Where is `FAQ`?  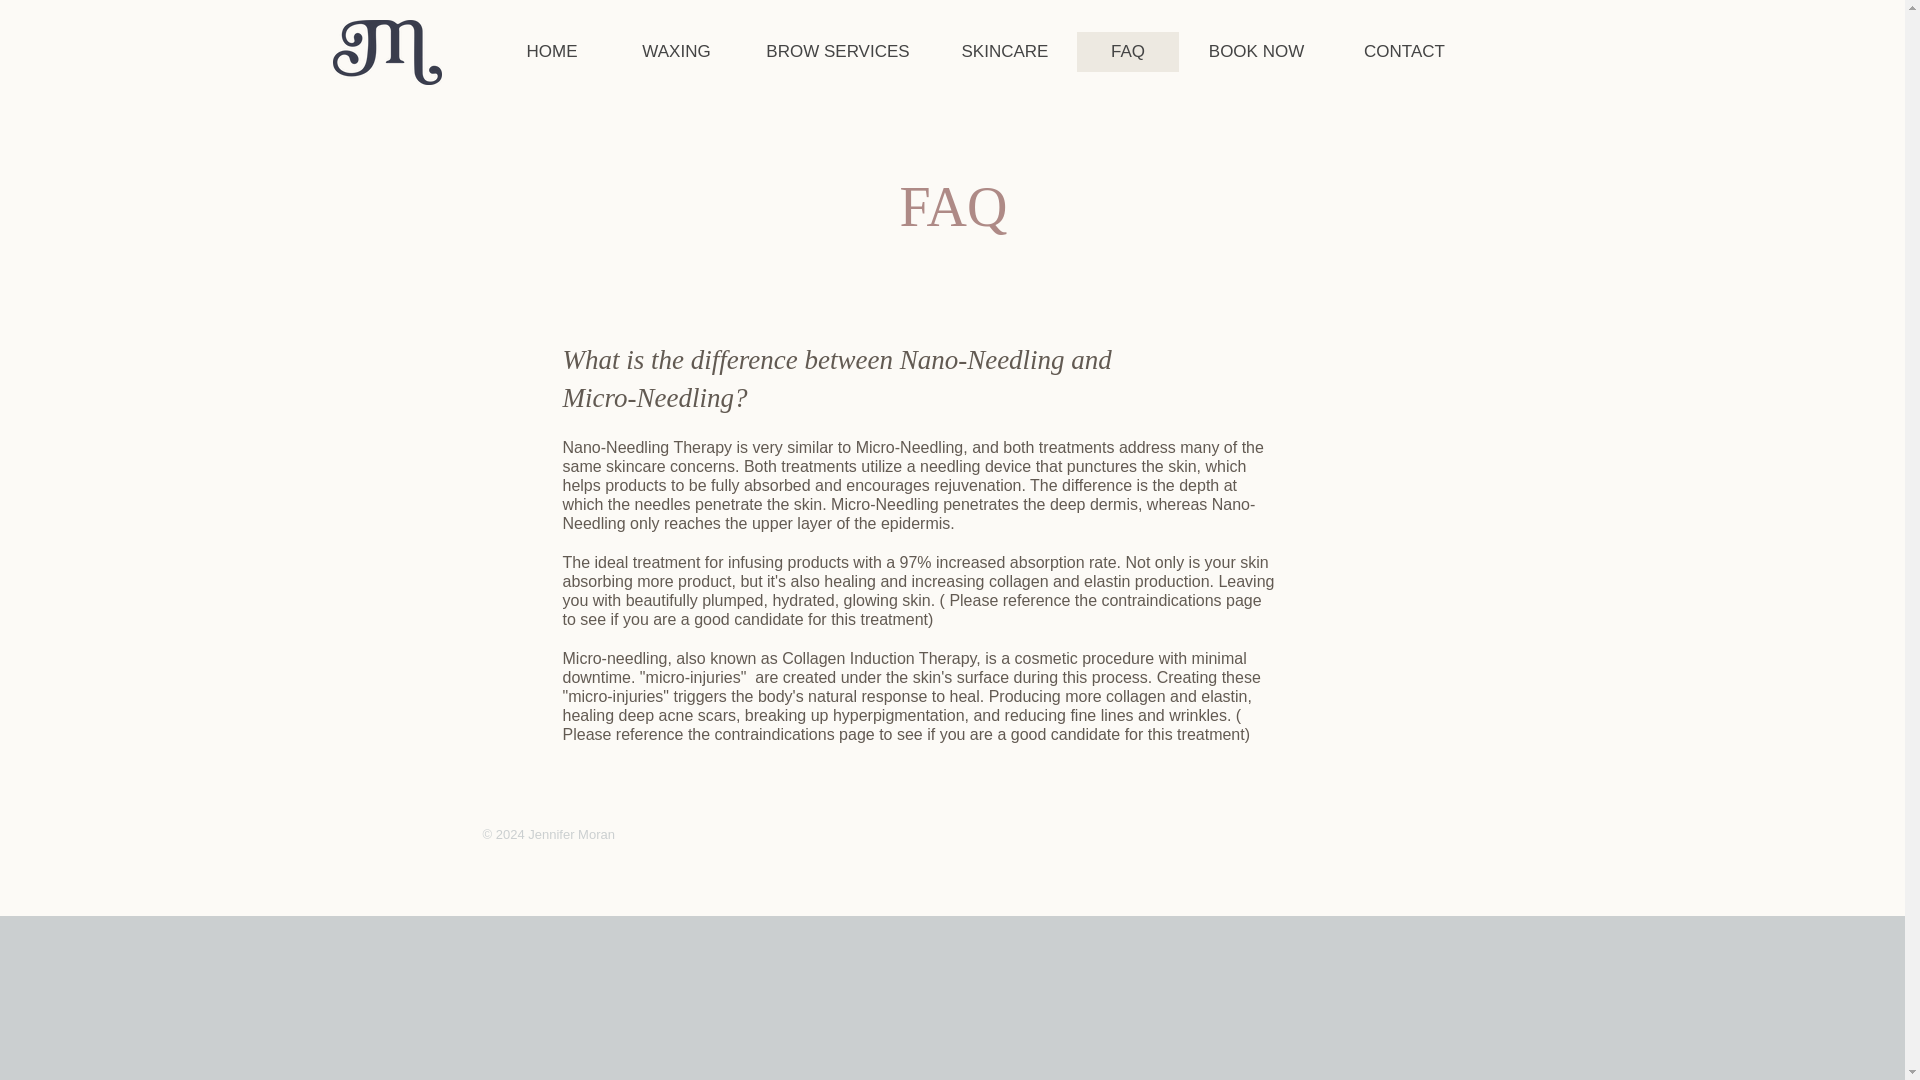
FAQ is located at coordinates (1126, 52).